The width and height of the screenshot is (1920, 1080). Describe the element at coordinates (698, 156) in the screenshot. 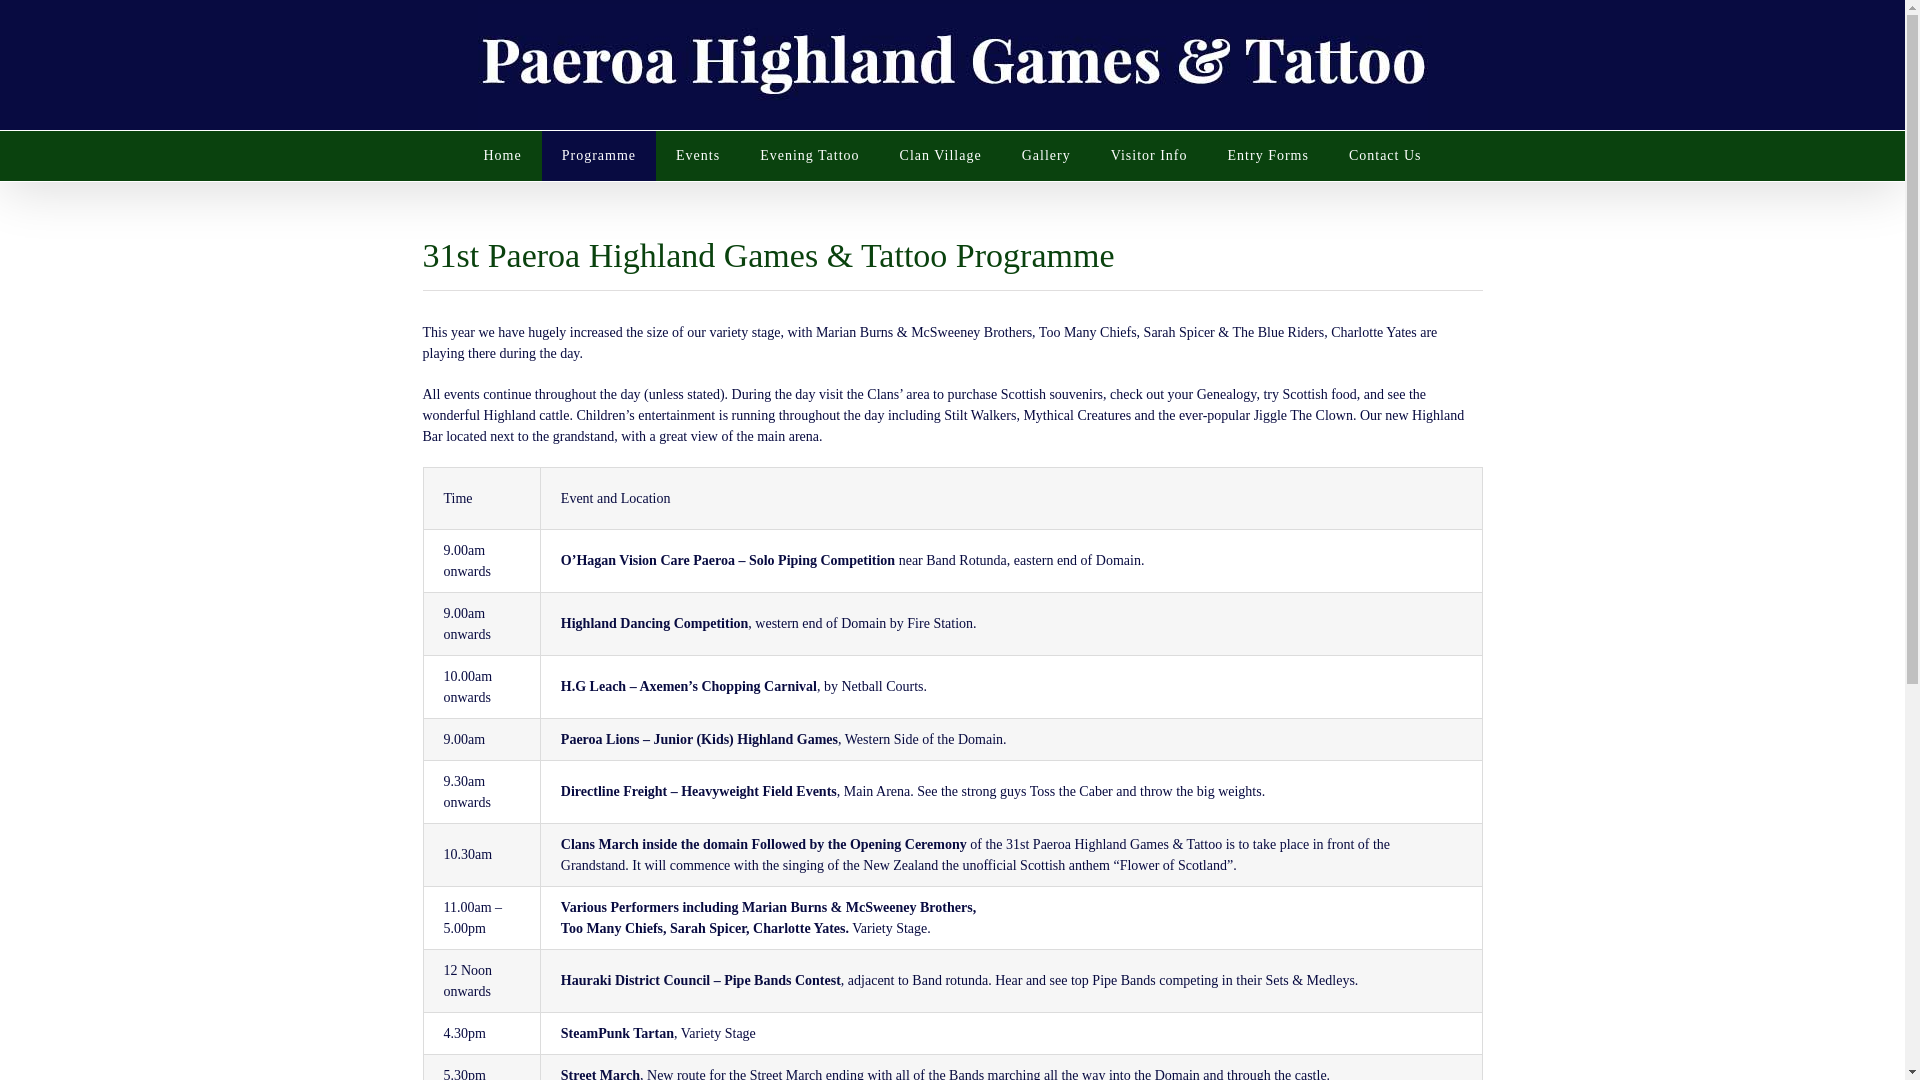

I see `Events` at that location.